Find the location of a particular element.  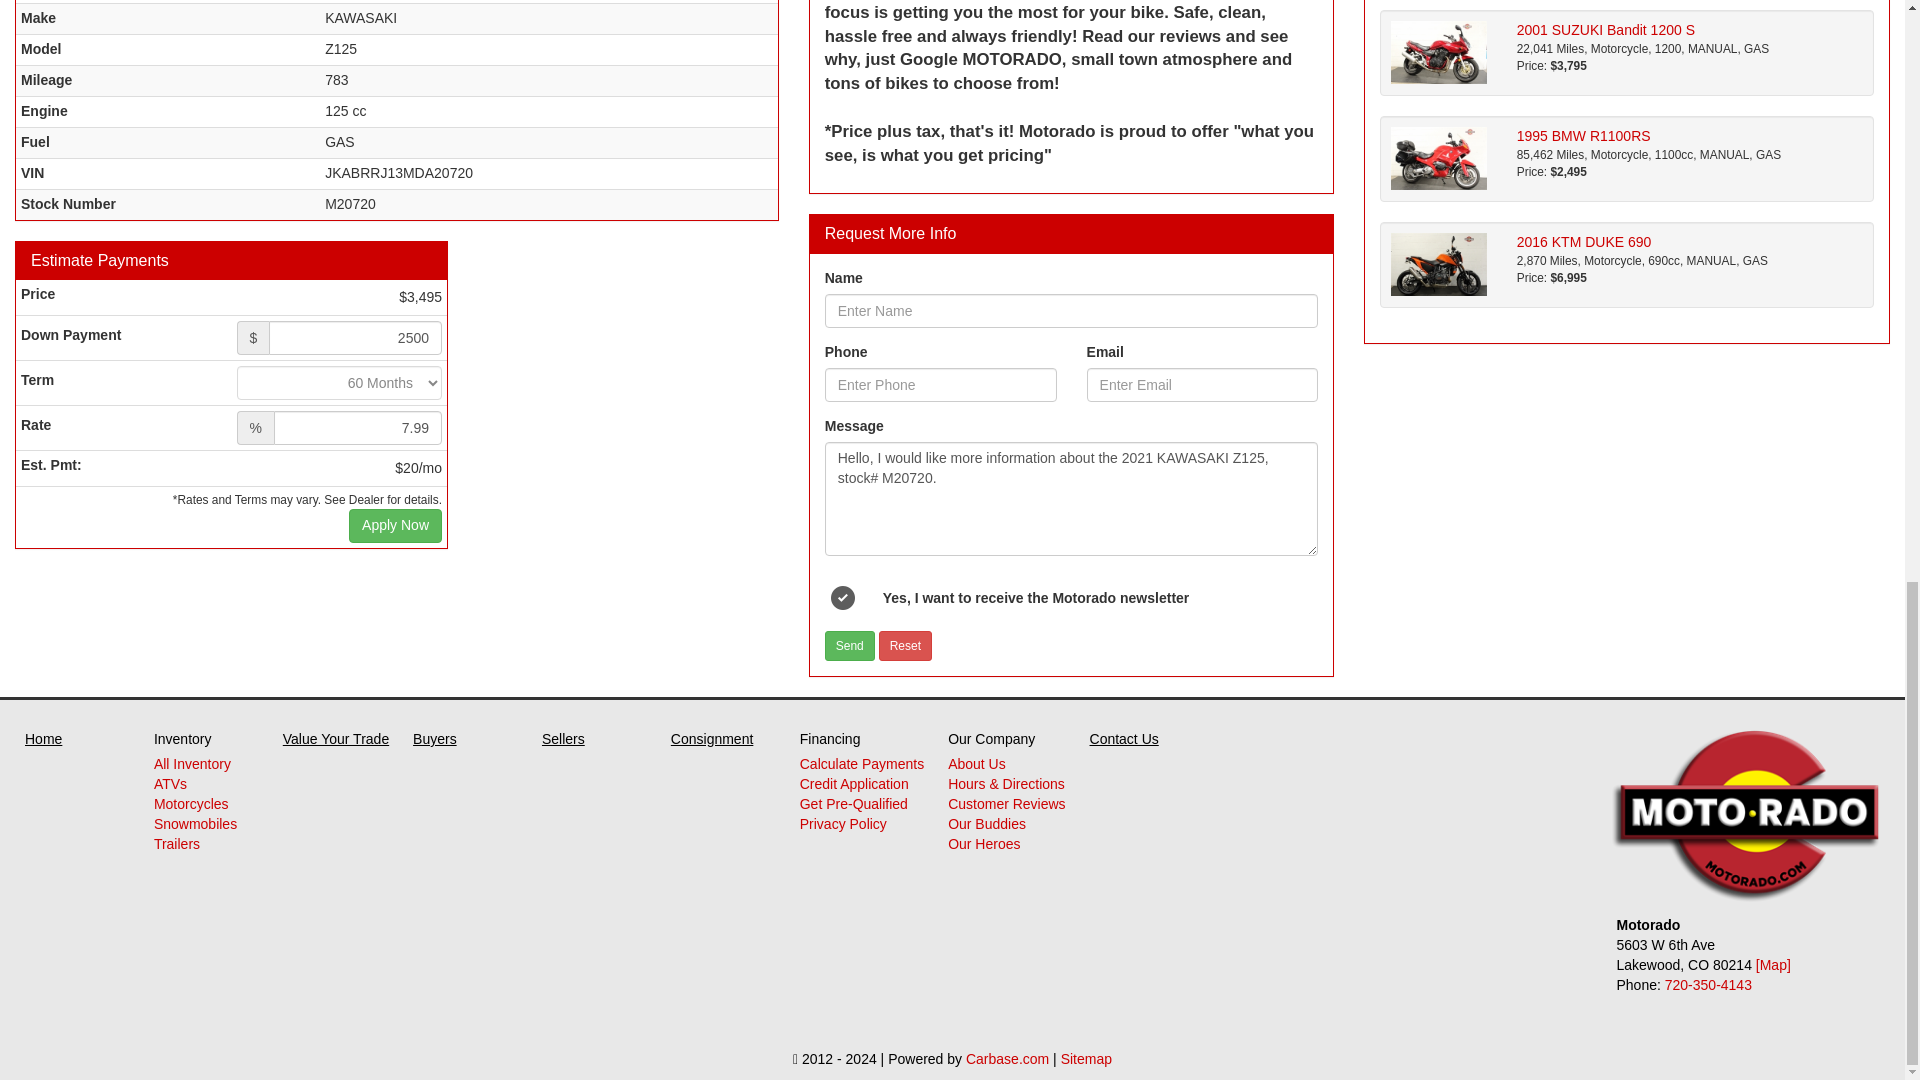

Reset is located at coordinates (905, 645).